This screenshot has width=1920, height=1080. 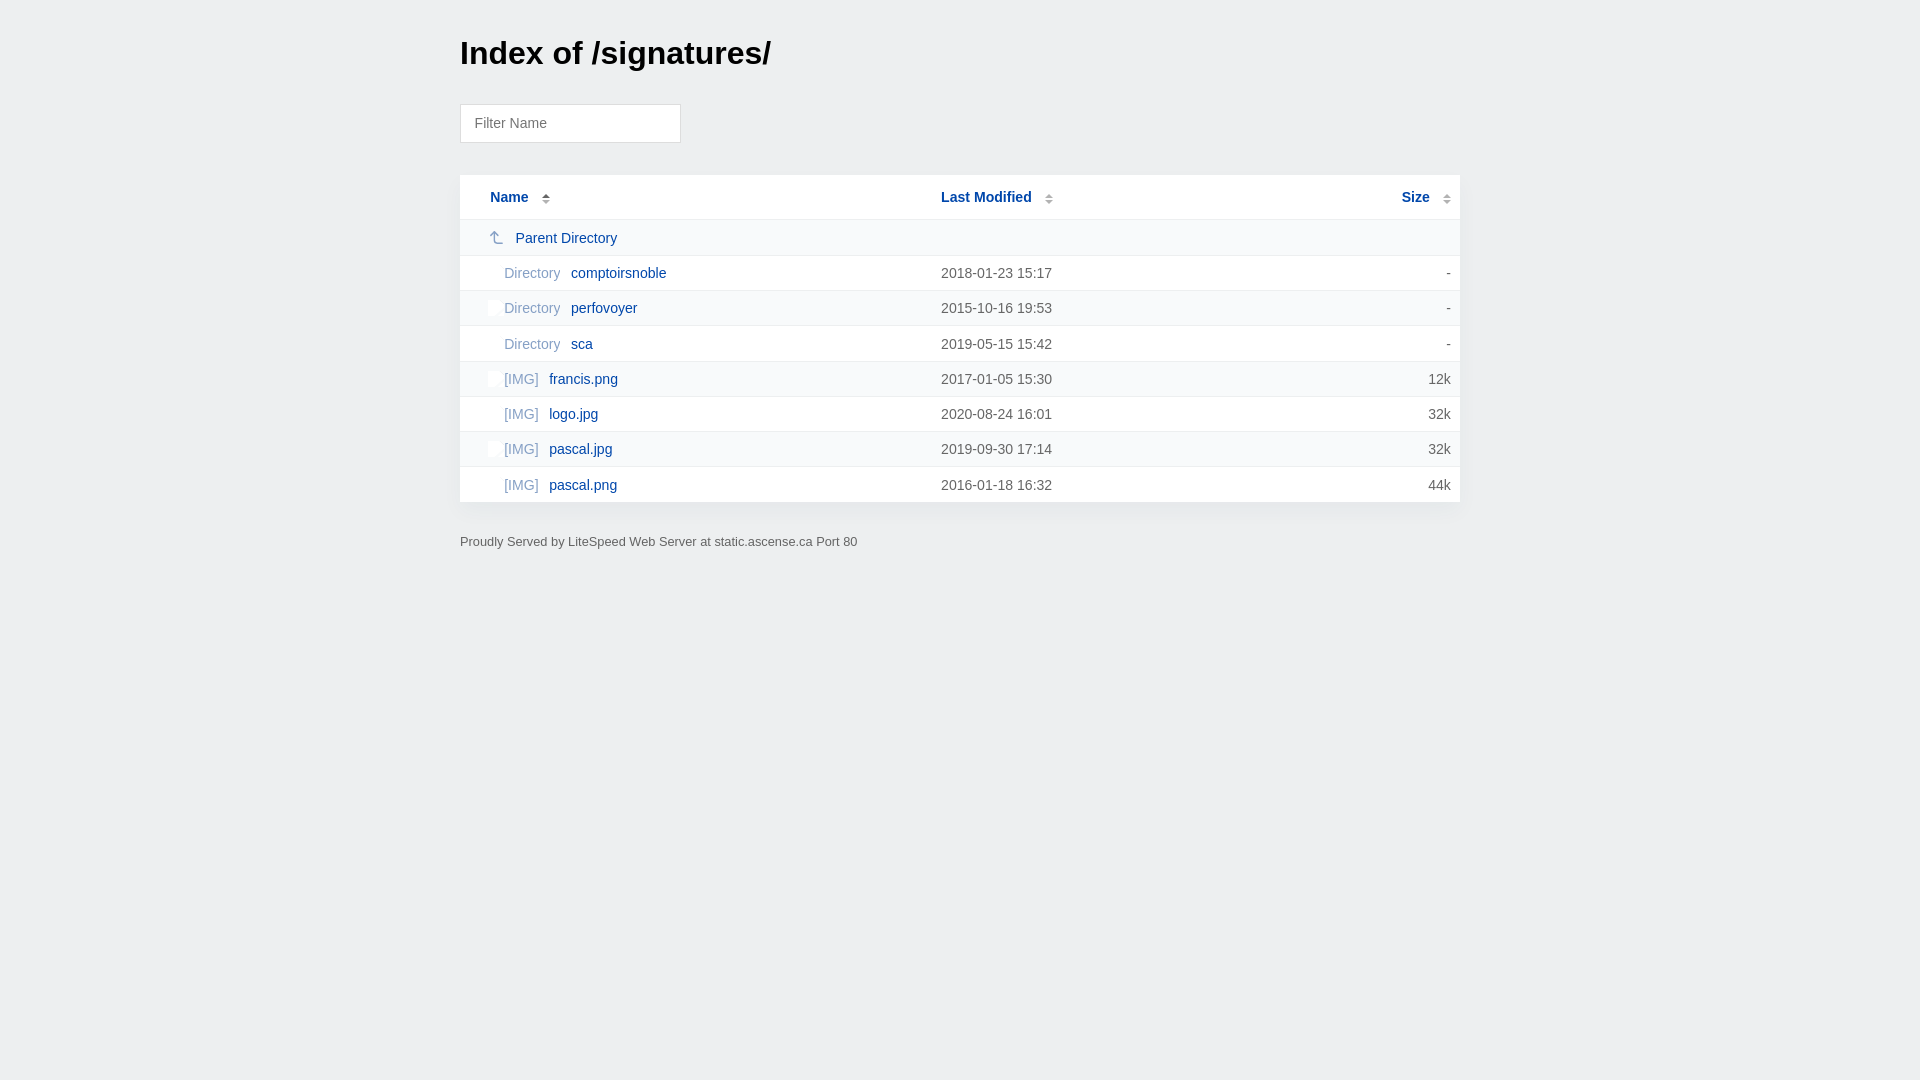 I want to click on francis.png, so click(x=706, y=379).